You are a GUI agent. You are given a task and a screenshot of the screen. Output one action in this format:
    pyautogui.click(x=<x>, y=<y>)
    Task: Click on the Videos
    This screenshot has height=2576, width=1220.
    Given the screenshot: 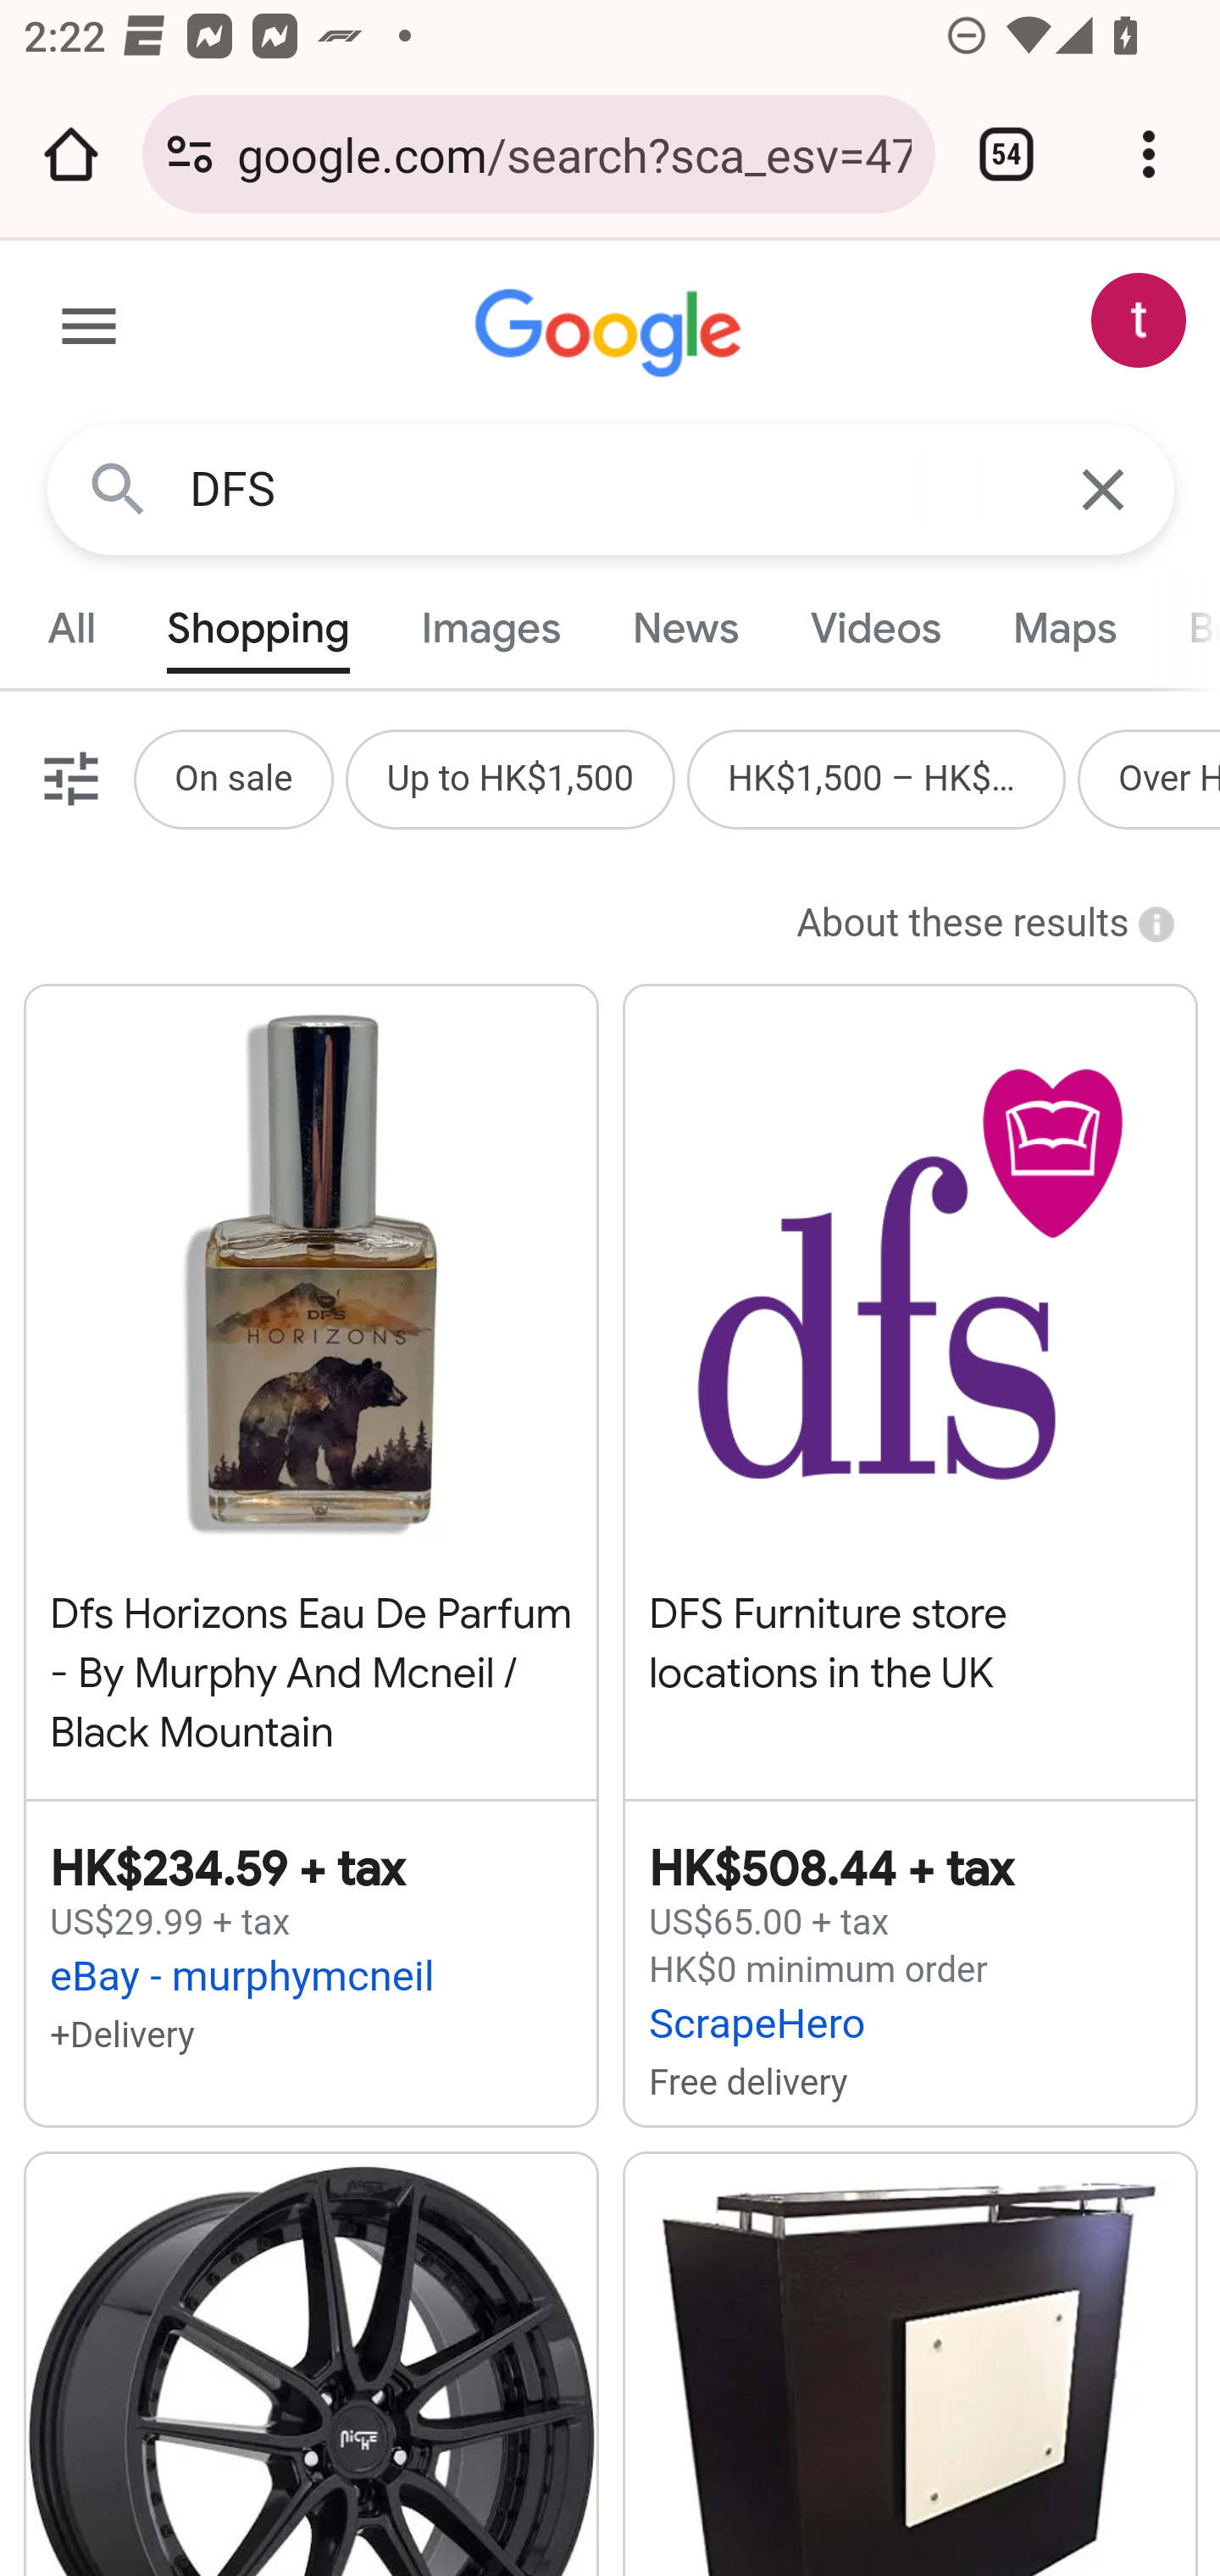 What is the action you would take?
    pyautogui.click(x=875, y=628)
    